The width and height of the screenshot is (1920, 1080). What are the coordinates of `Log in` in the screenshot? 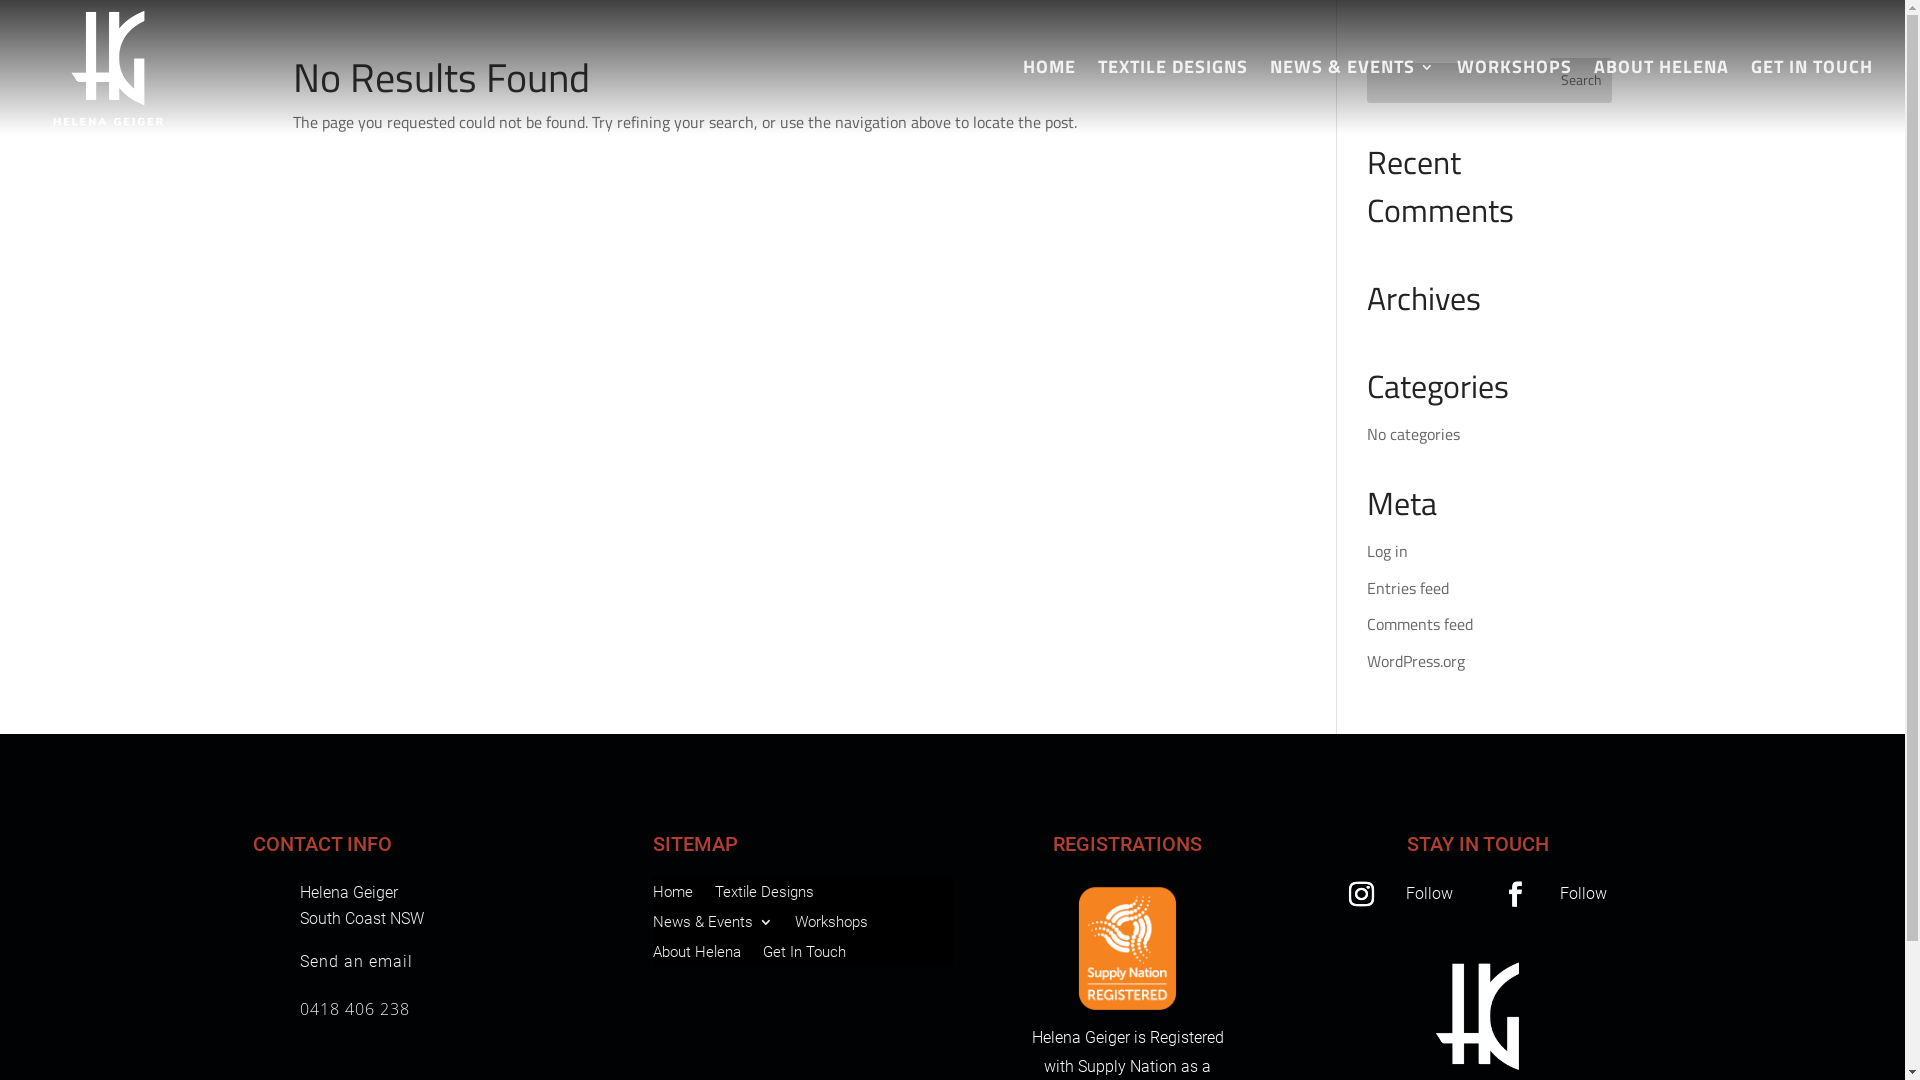 It's located at (1388, 551).